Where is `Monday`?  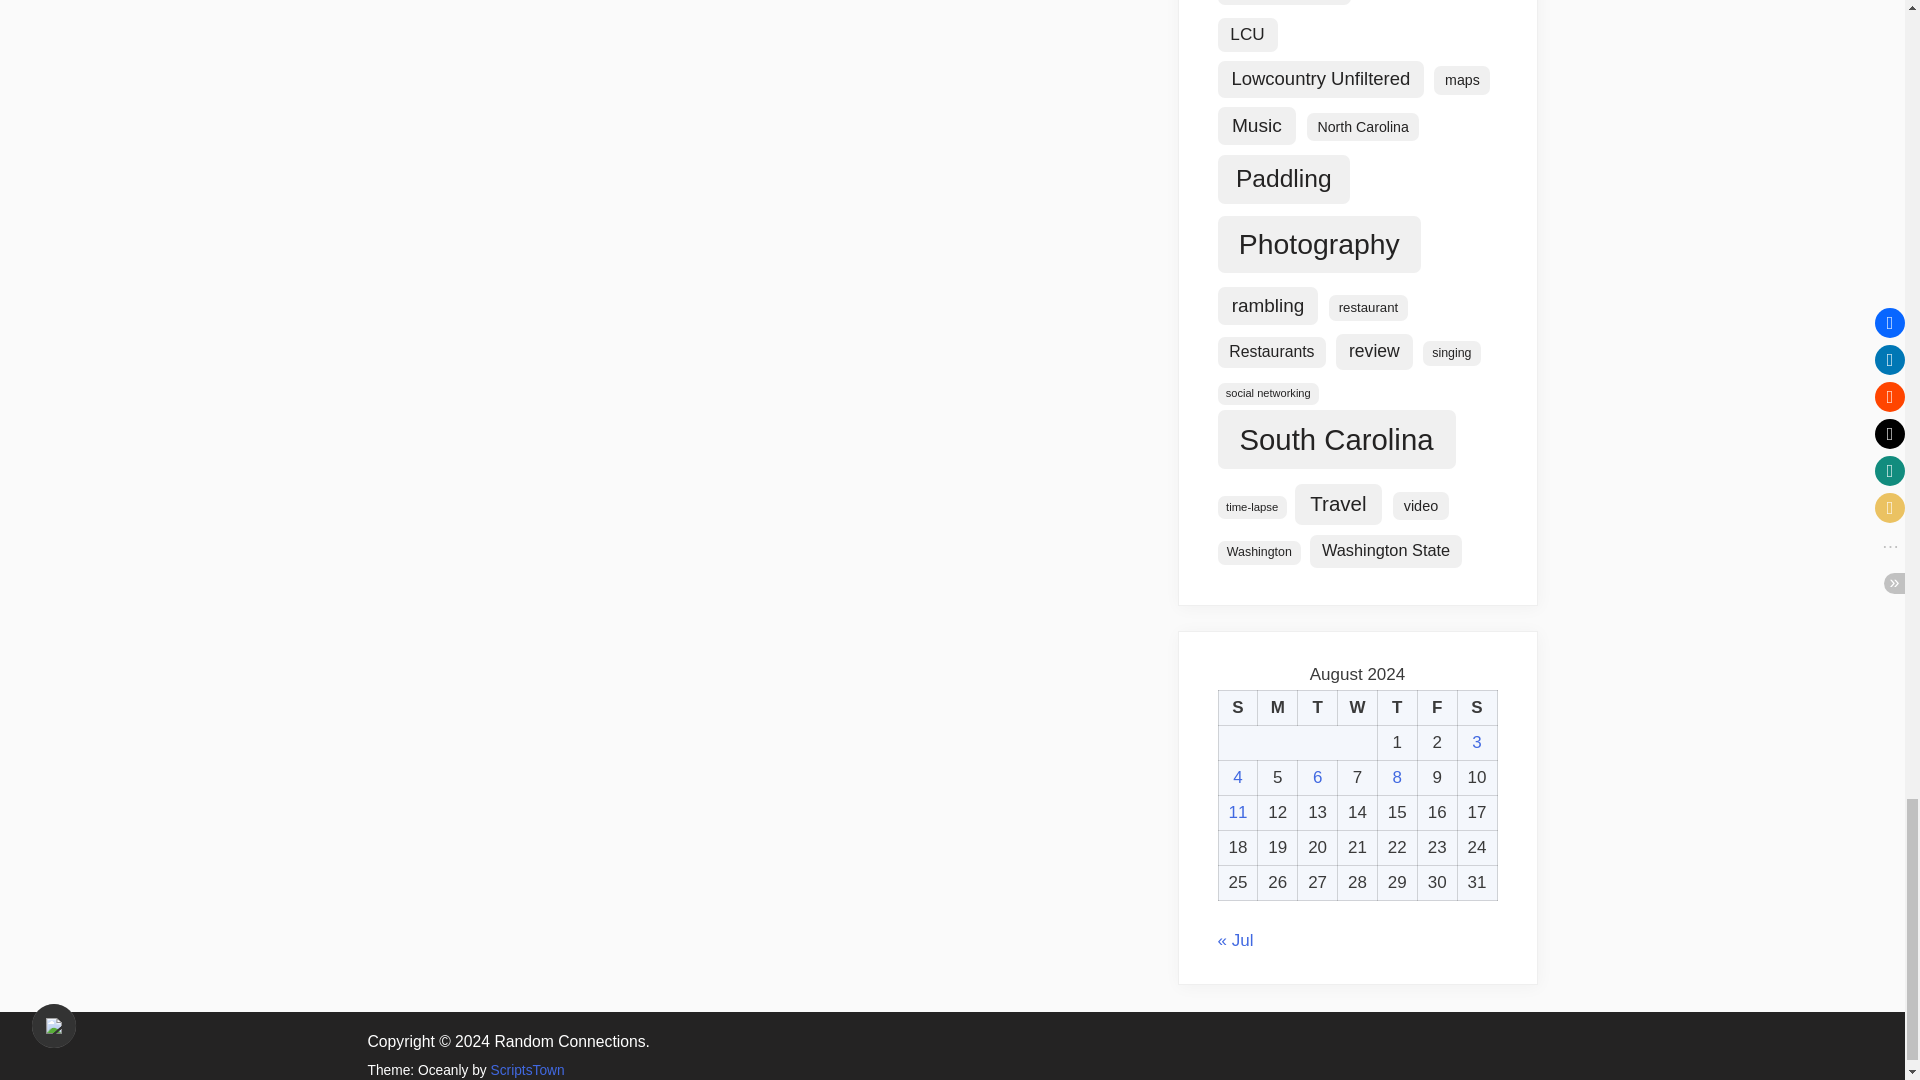 Monday is located at coordinates (1277, 708).